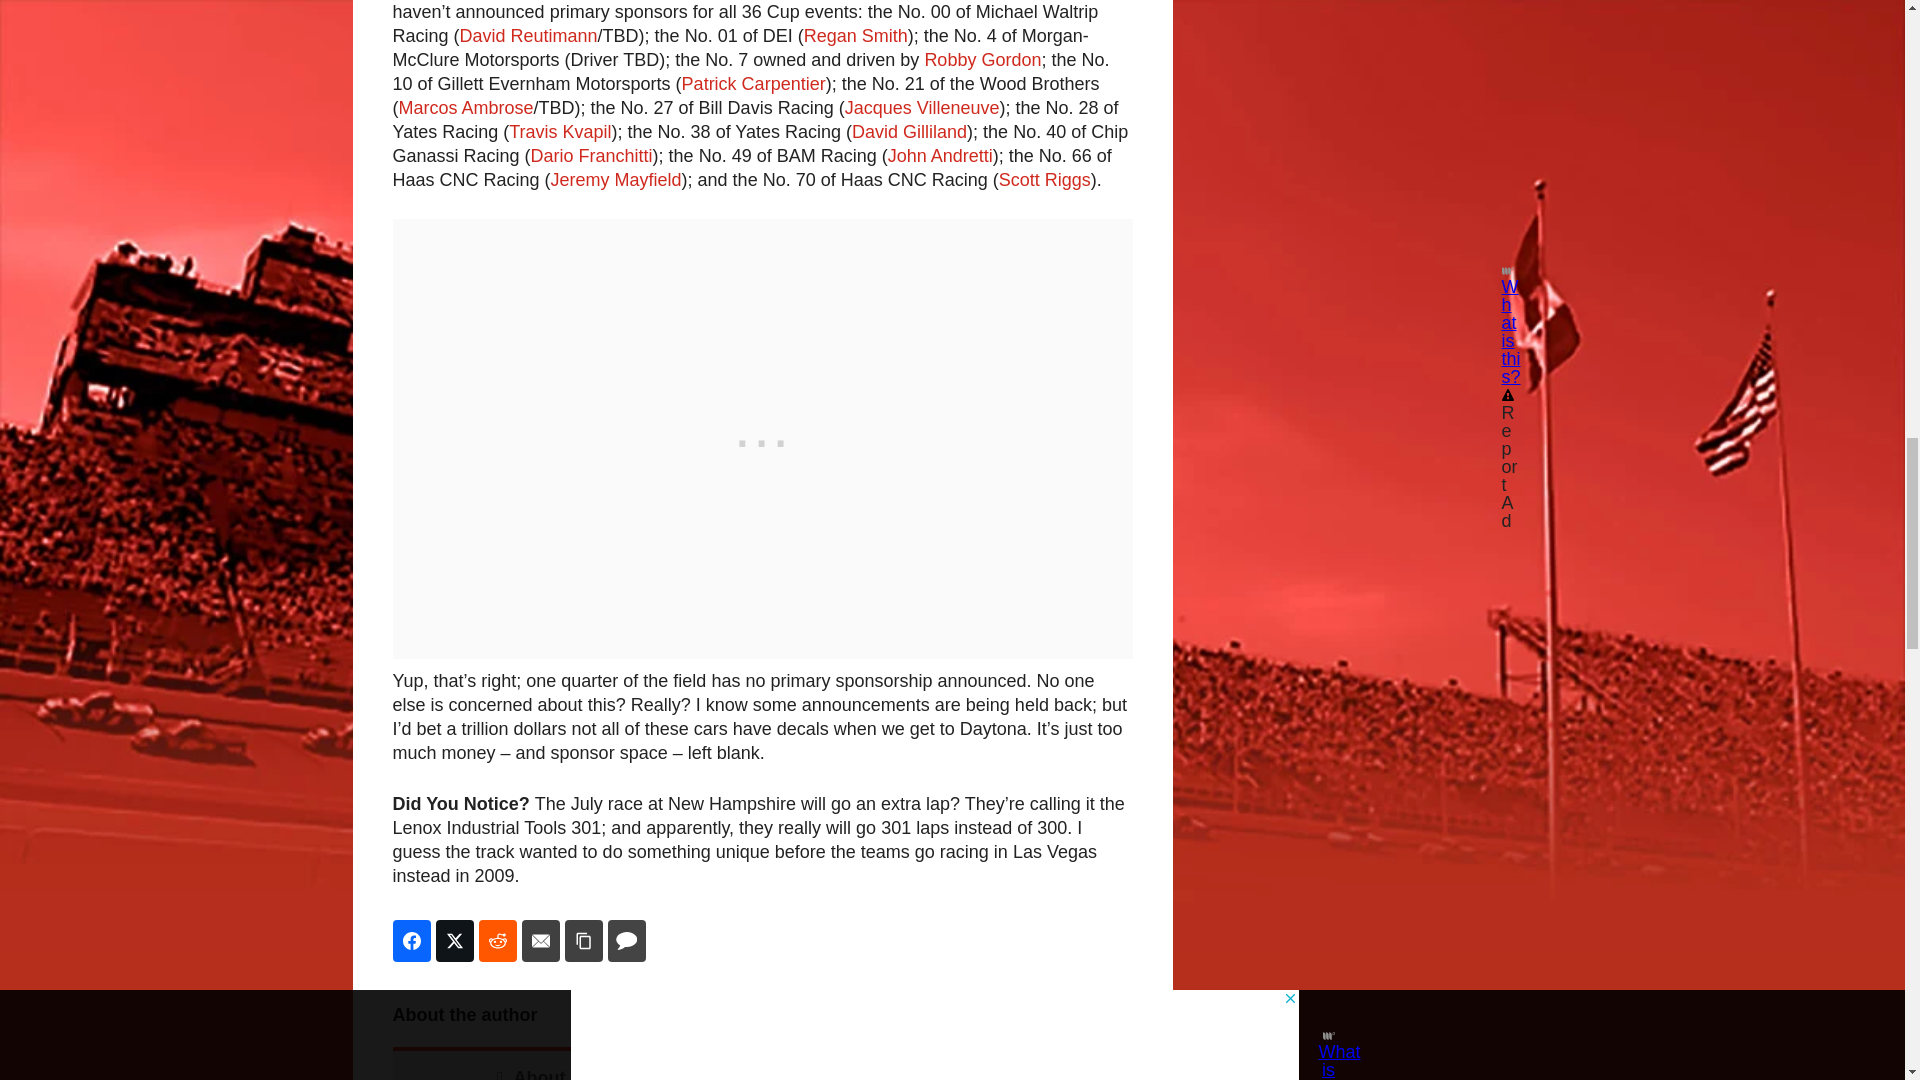  What do you see at coordinates (541, 941) in the screenshot?
I see `Share on Email` at bounding box center [541, 941].